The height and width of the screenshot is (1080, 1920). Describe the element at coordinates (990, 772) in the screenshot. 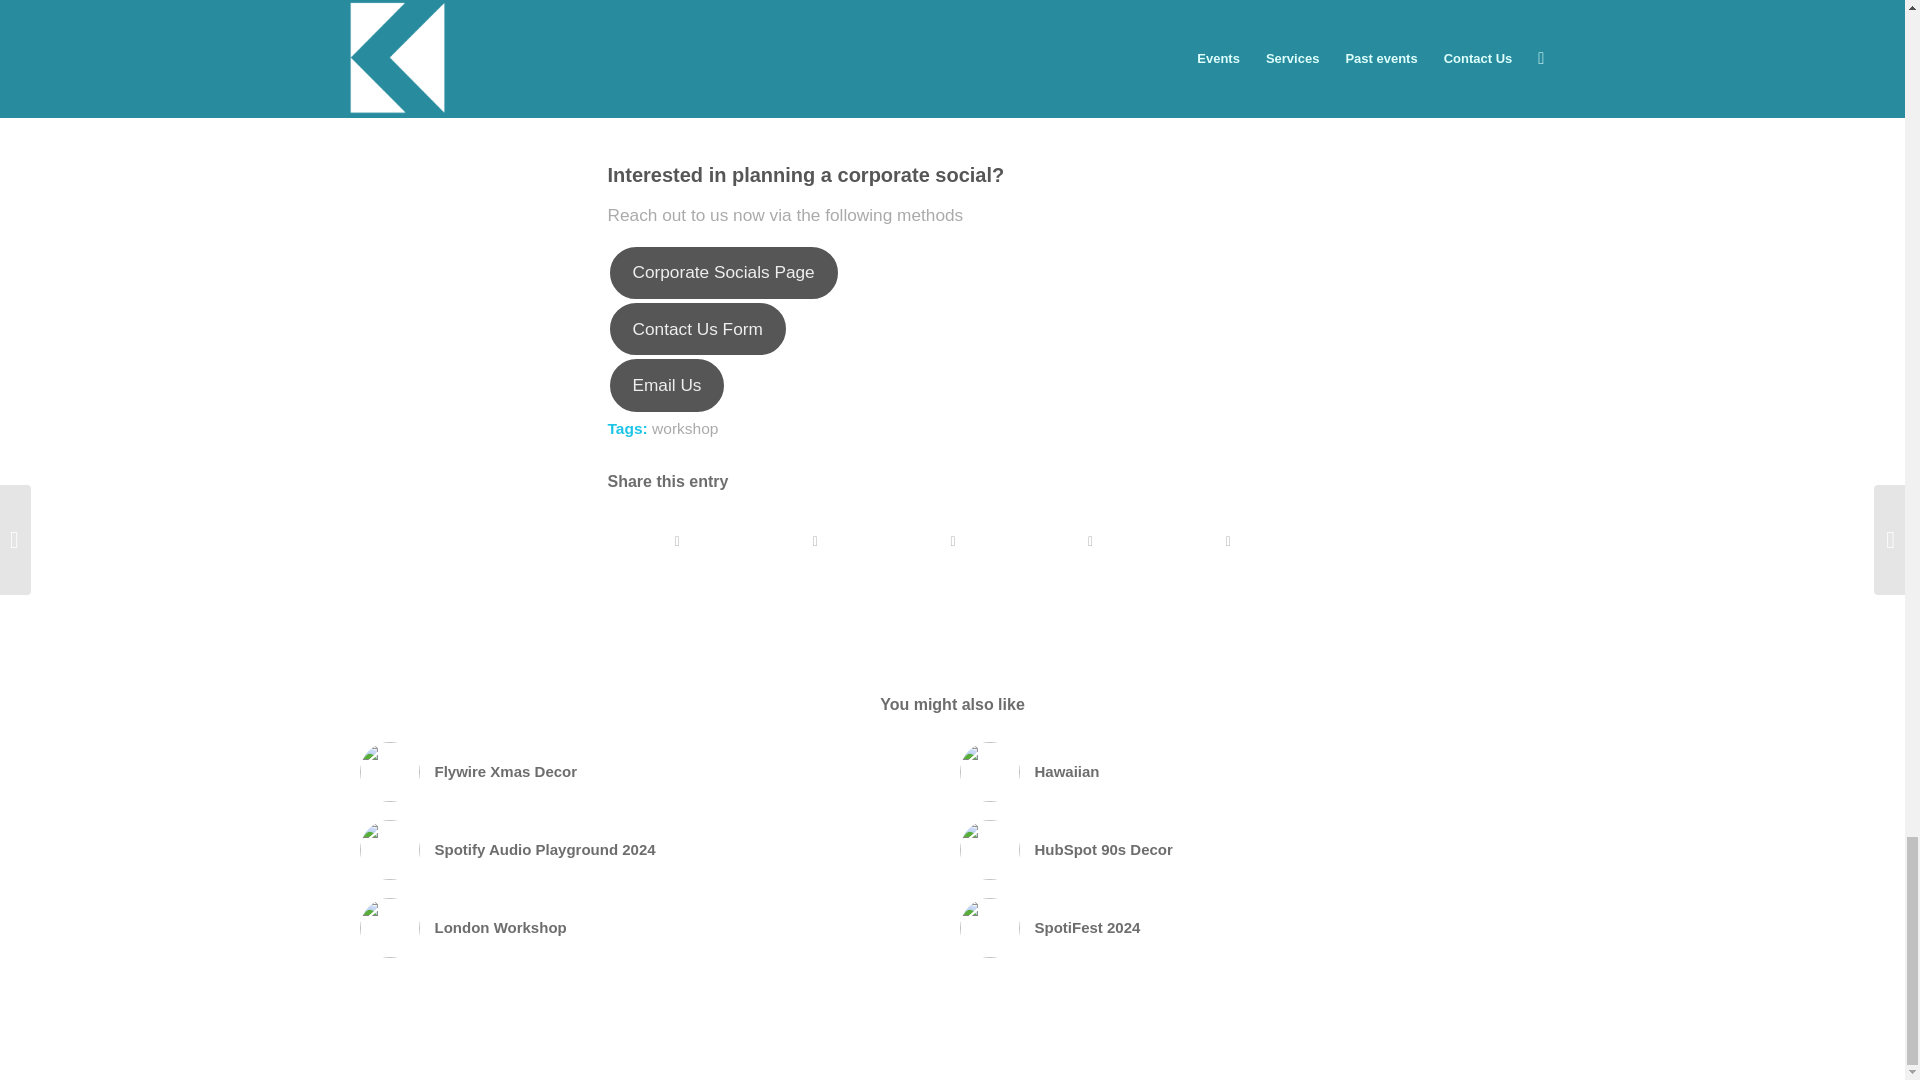

I see `BybitGroup-12` at that location.